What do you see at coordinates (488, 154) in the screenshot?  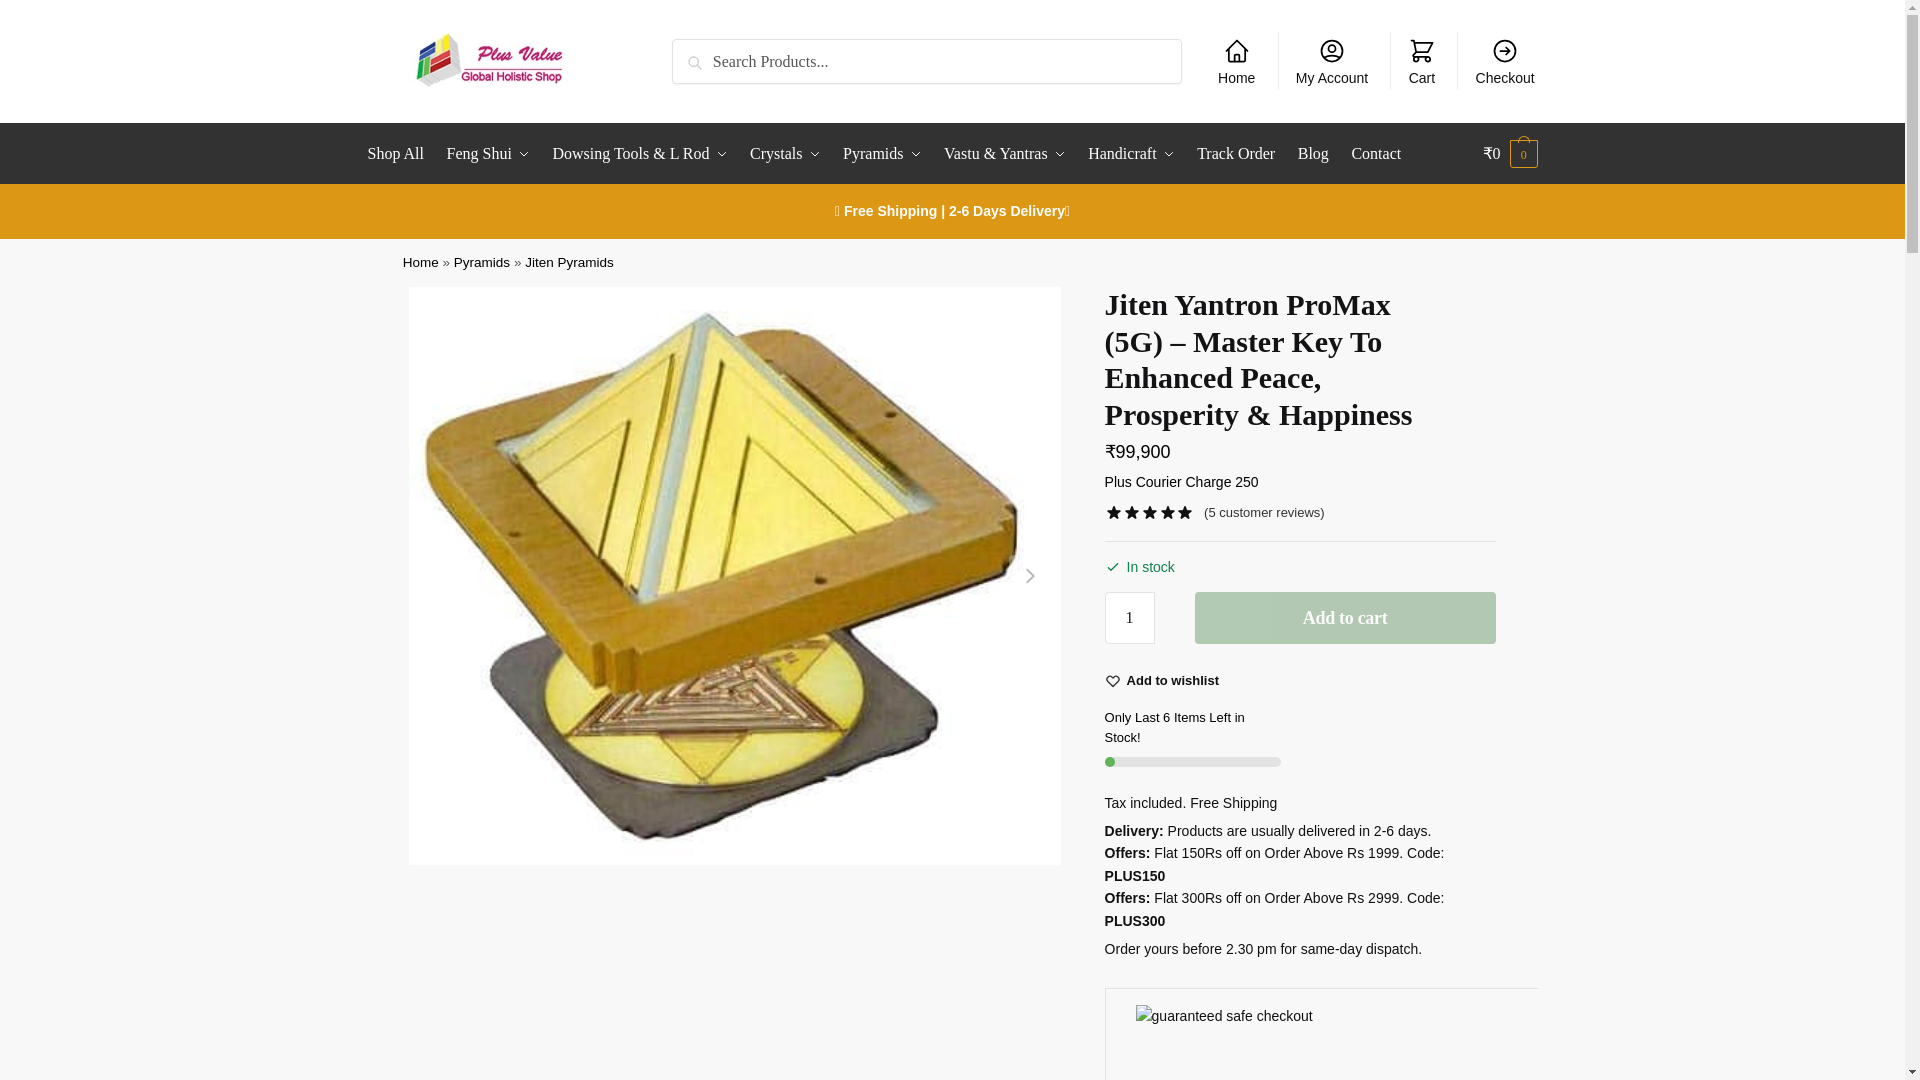 I see `Feng Shui` at bounding box center [488, 154].